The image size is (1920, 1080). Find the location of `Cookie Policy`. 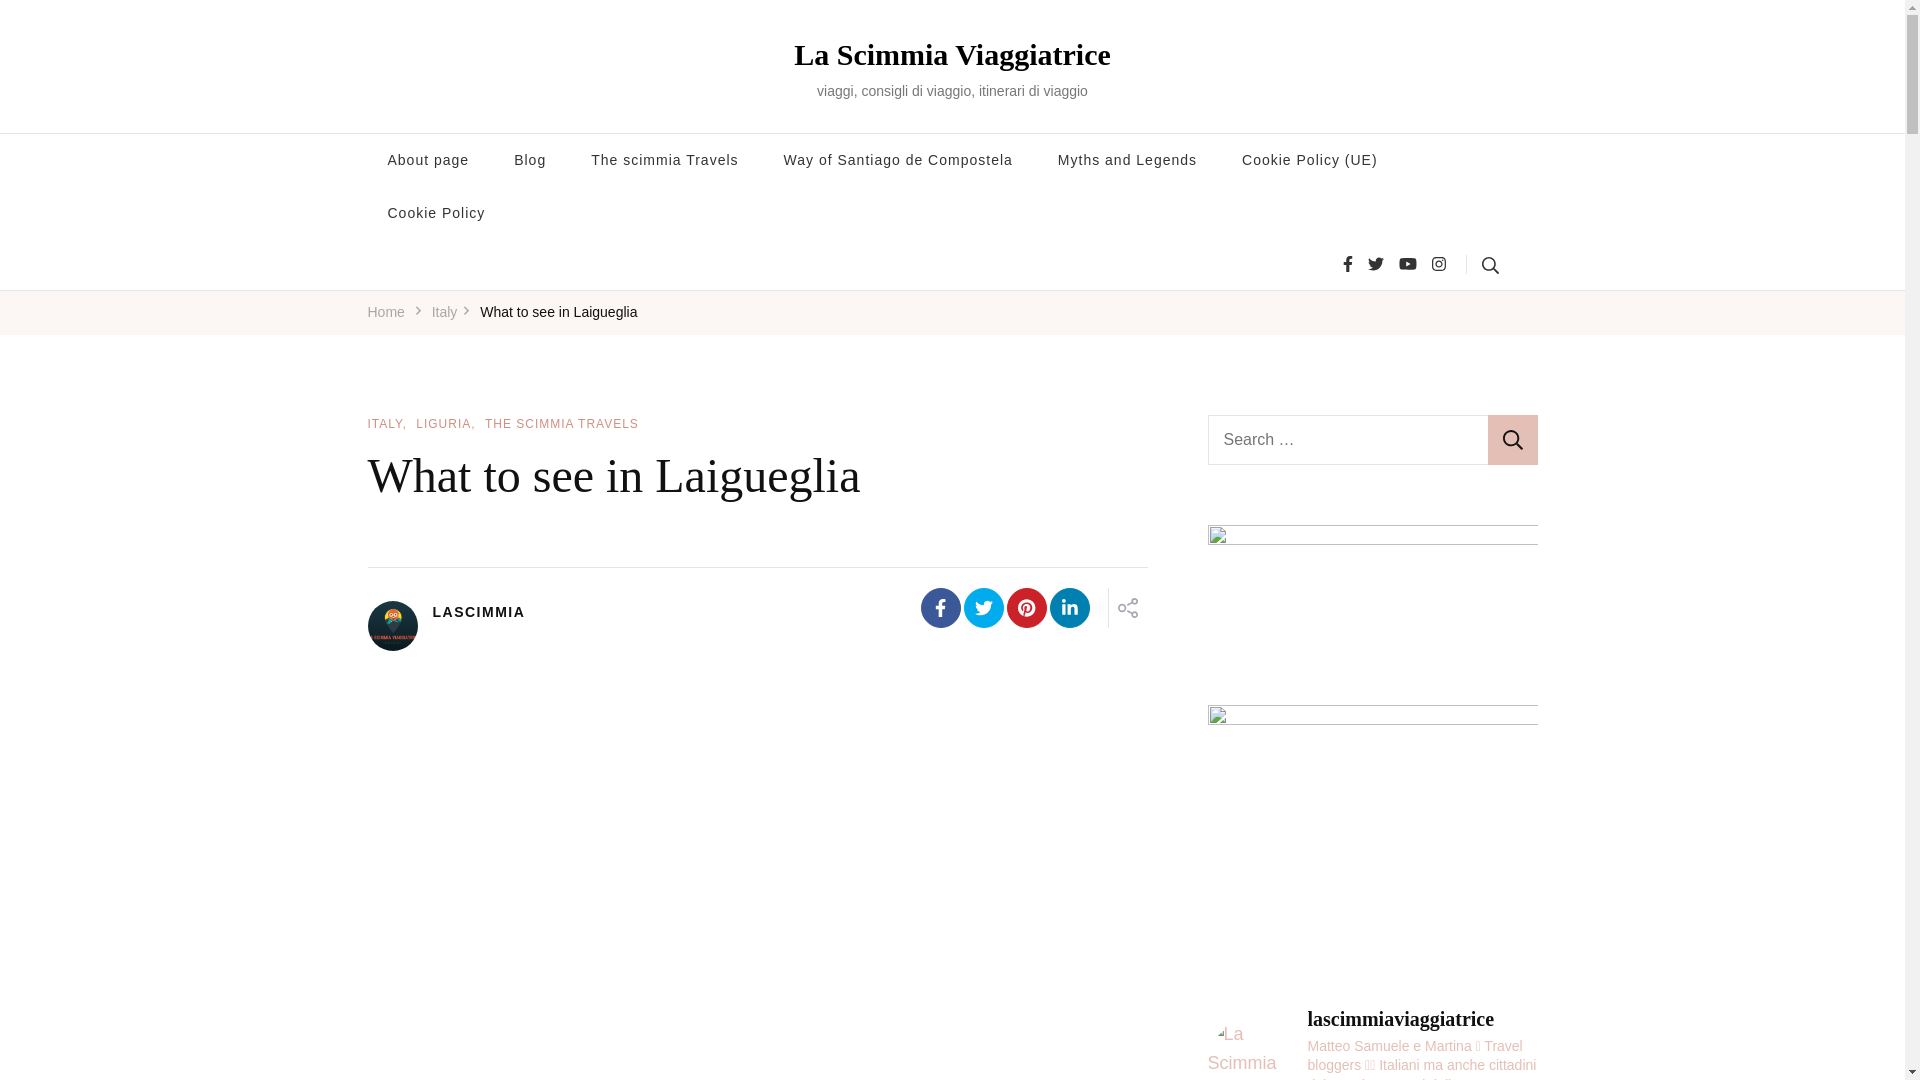

Cookie Policy is located at coordinates (437, 212).